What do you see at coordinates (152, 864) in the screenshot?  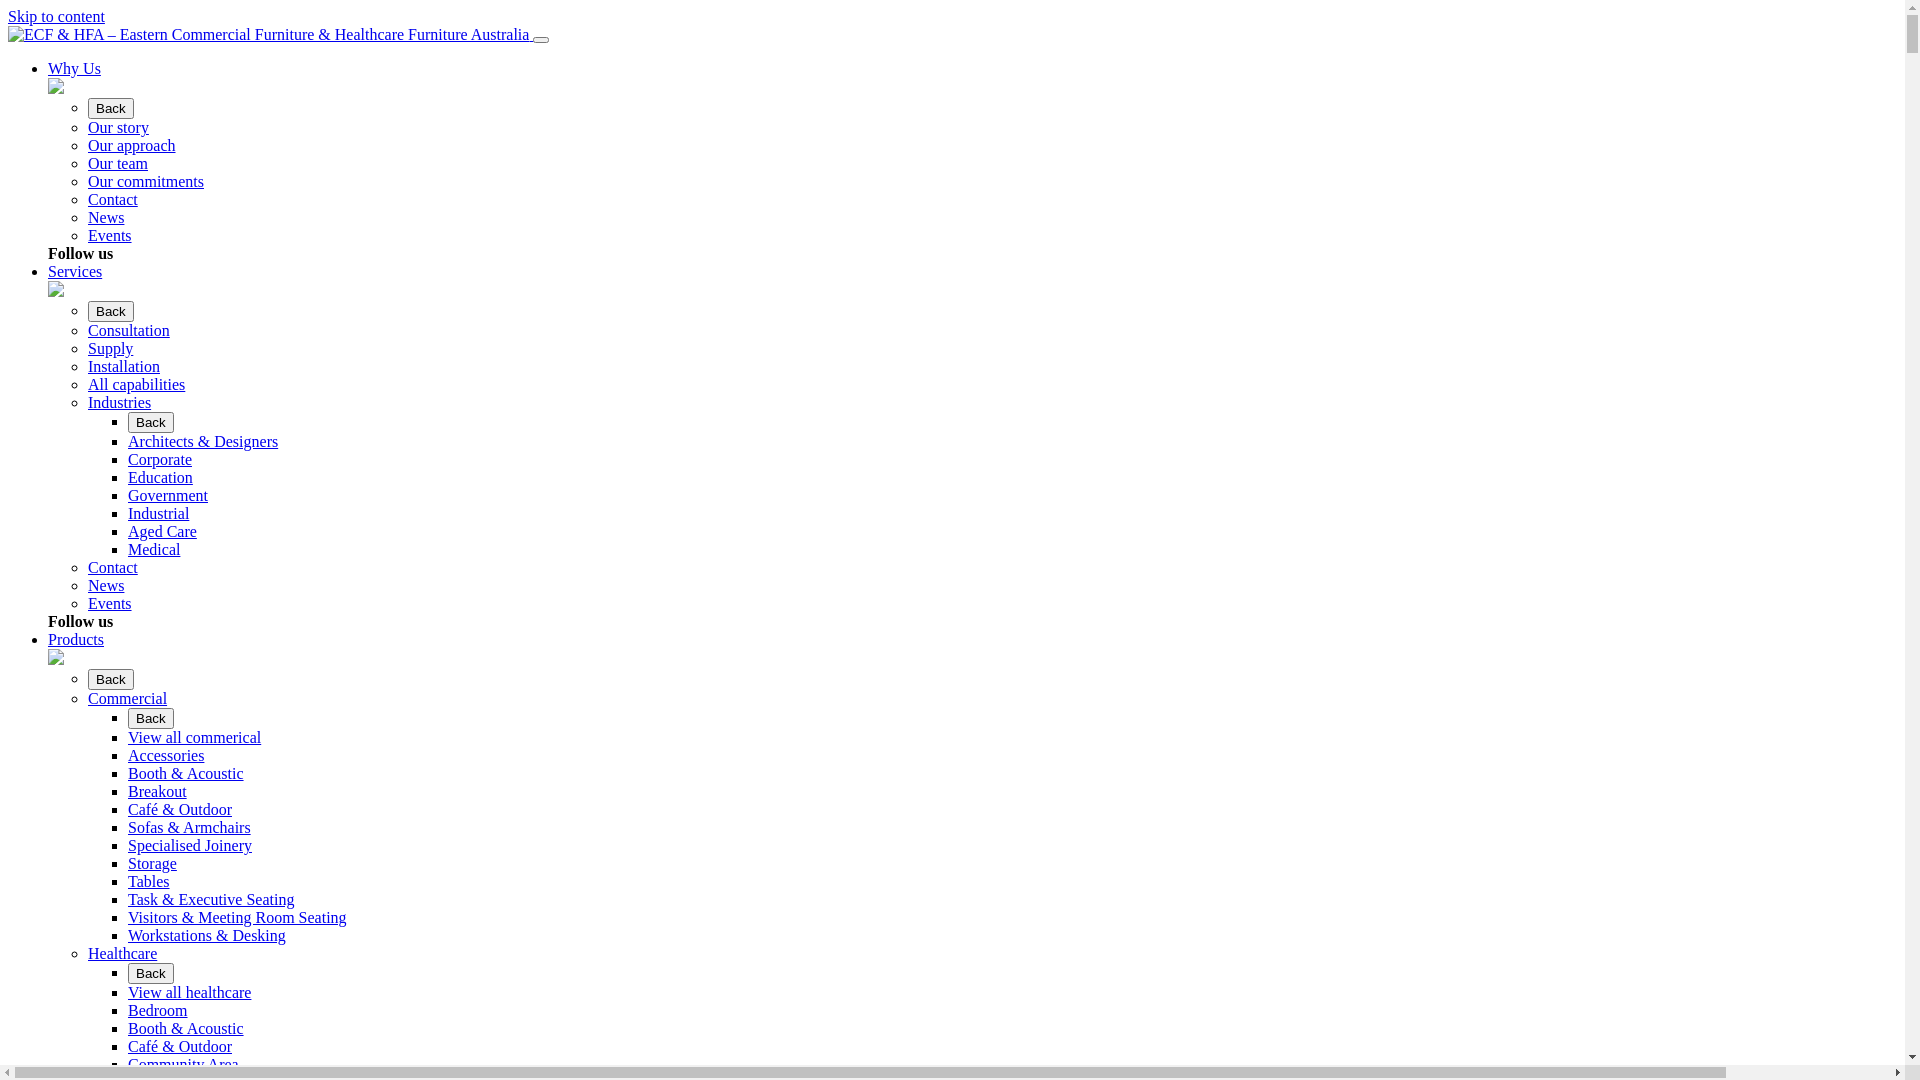 I see `Storage` at bounding box center [152, 864].